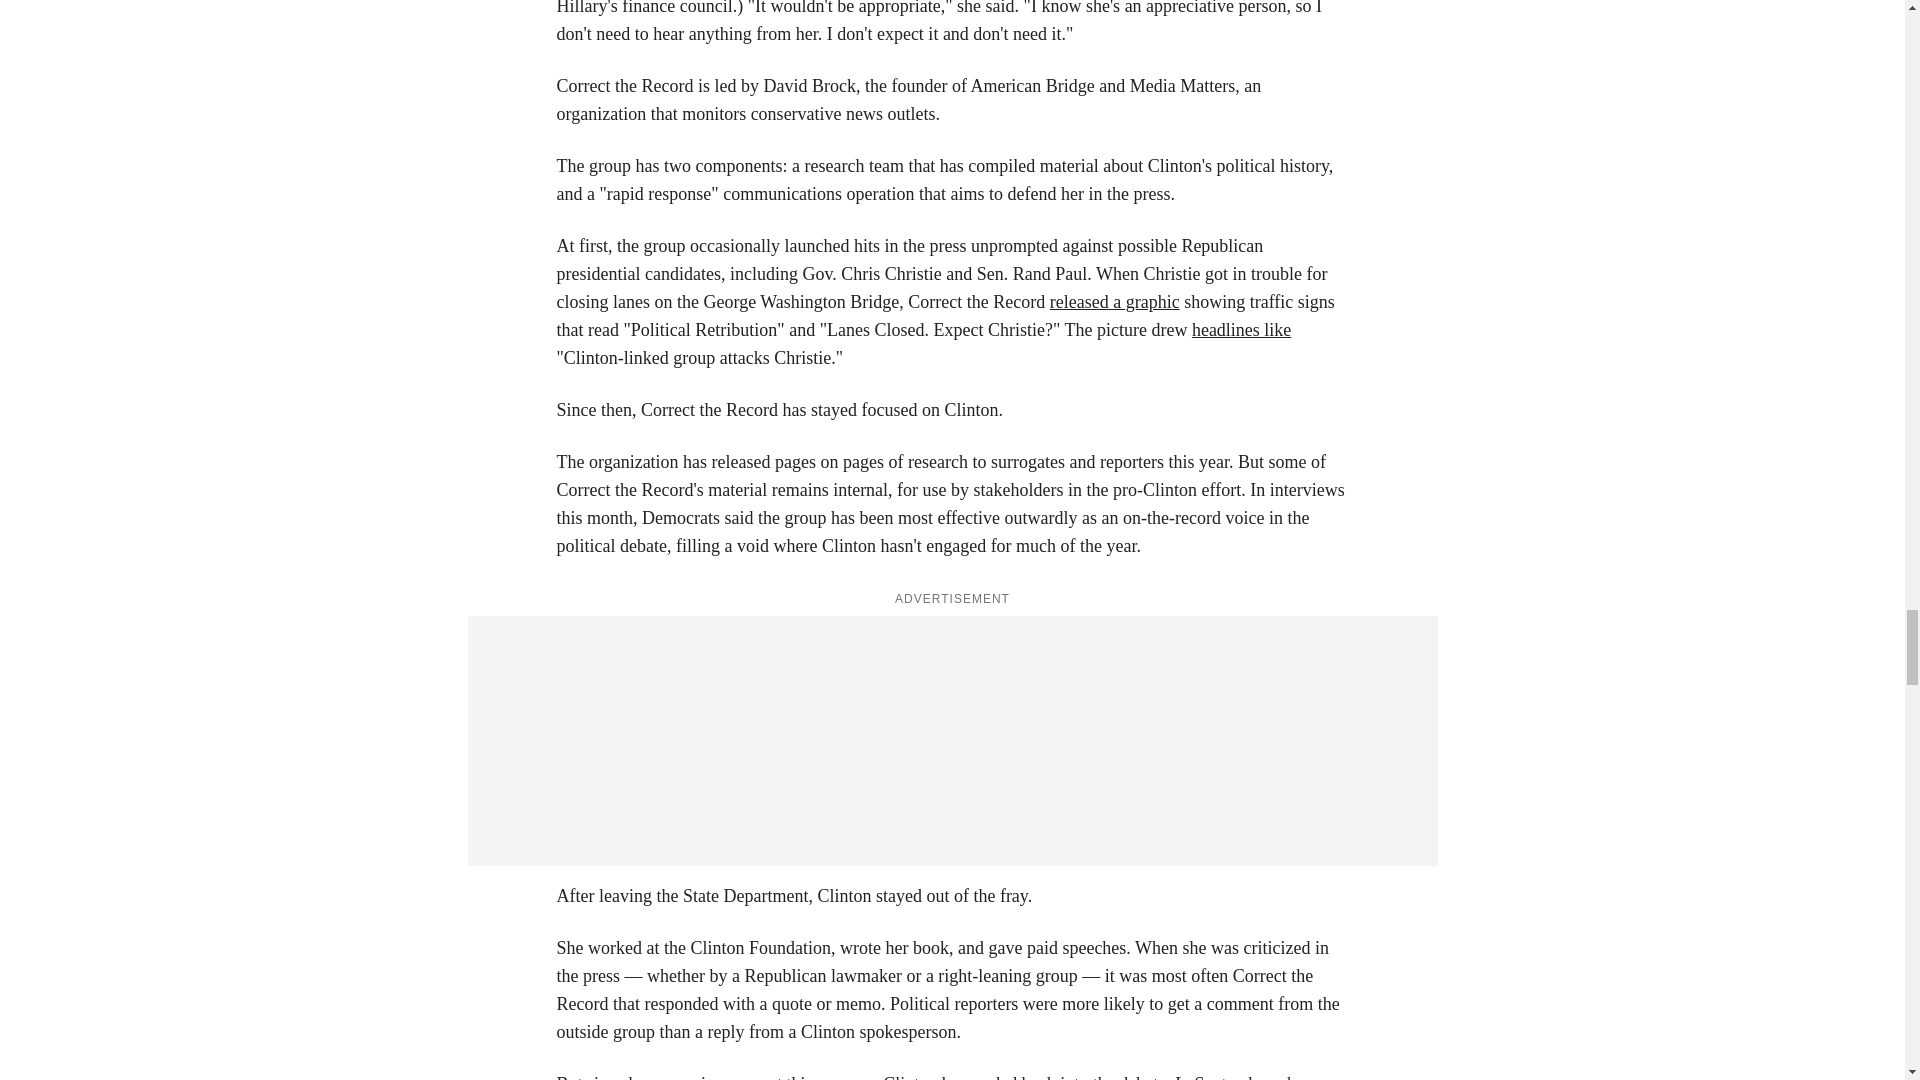 Image resolution: width=1920 pixels, height=1080 pixels. I want to click on released a graphic, so click(1115, 302).